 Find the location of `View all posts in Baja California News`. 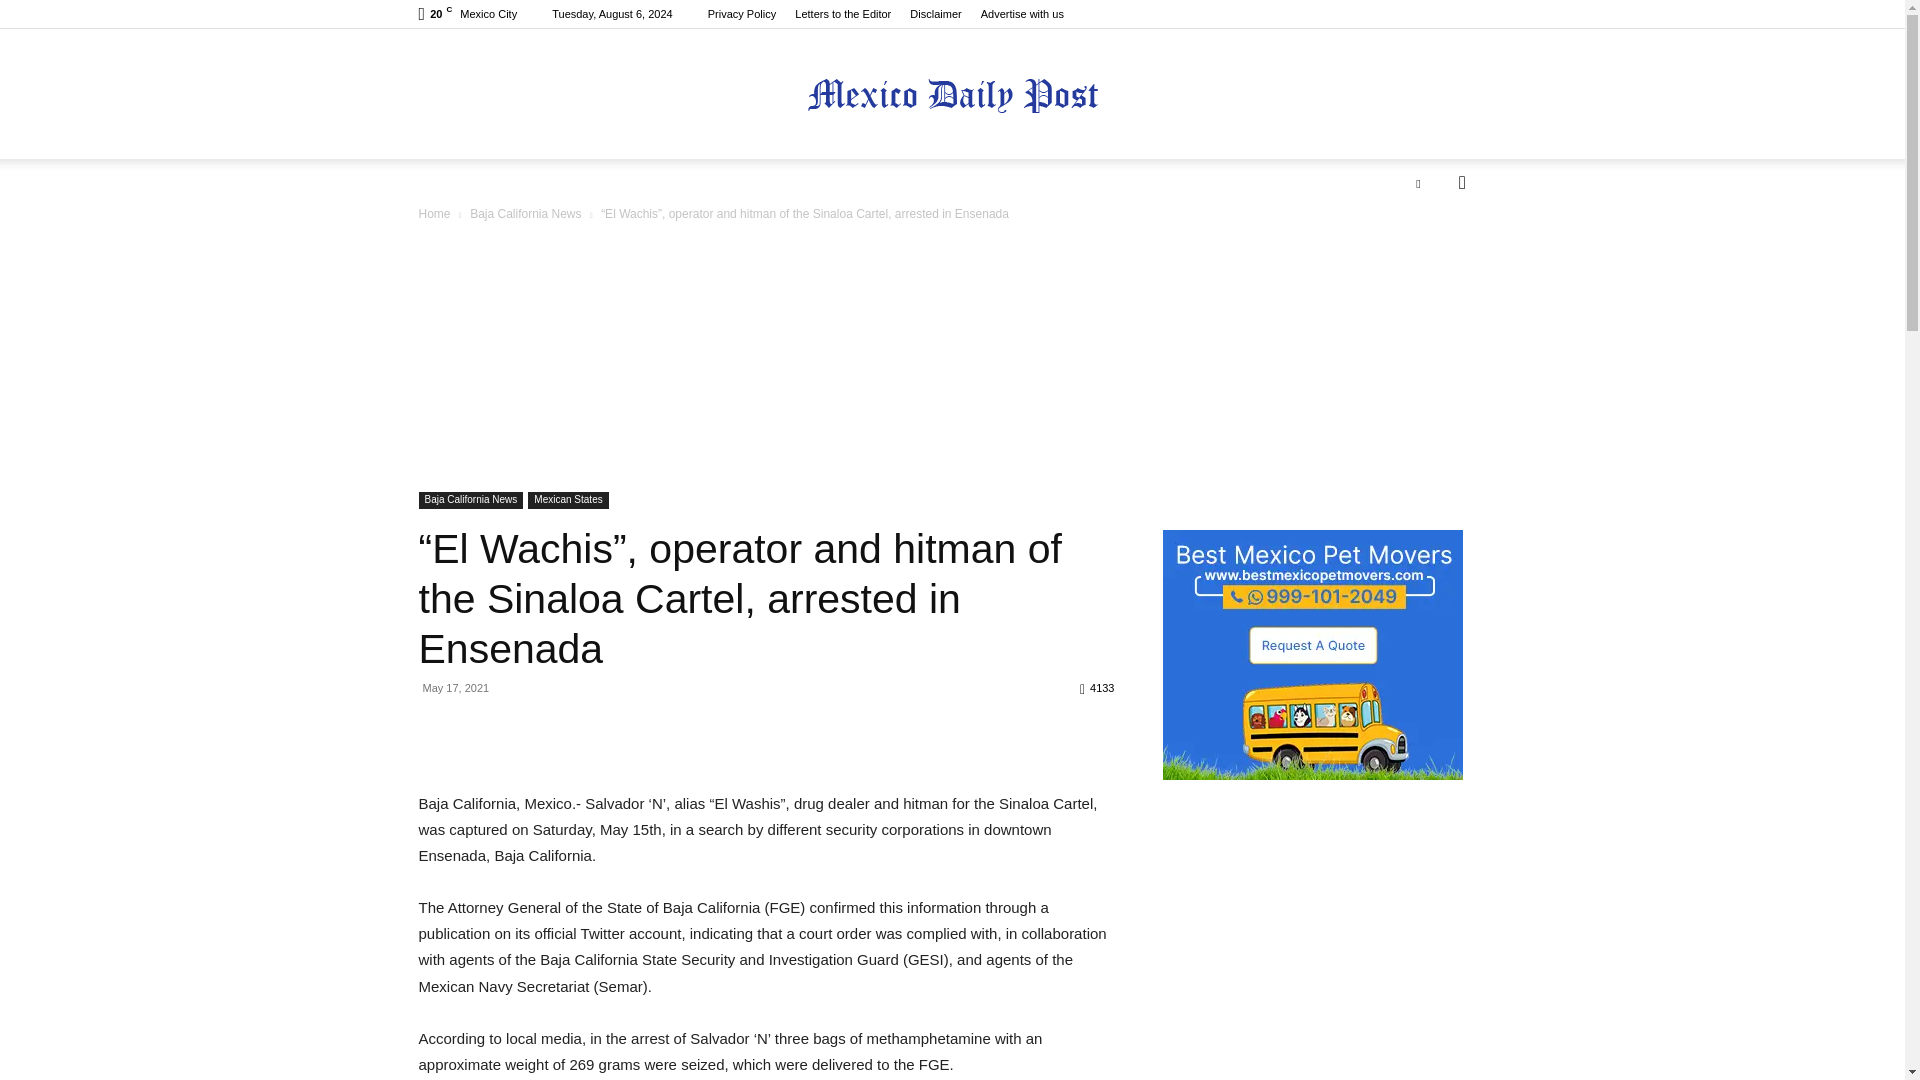

View all posts in Baja California News is located at coordinates (526, 214).